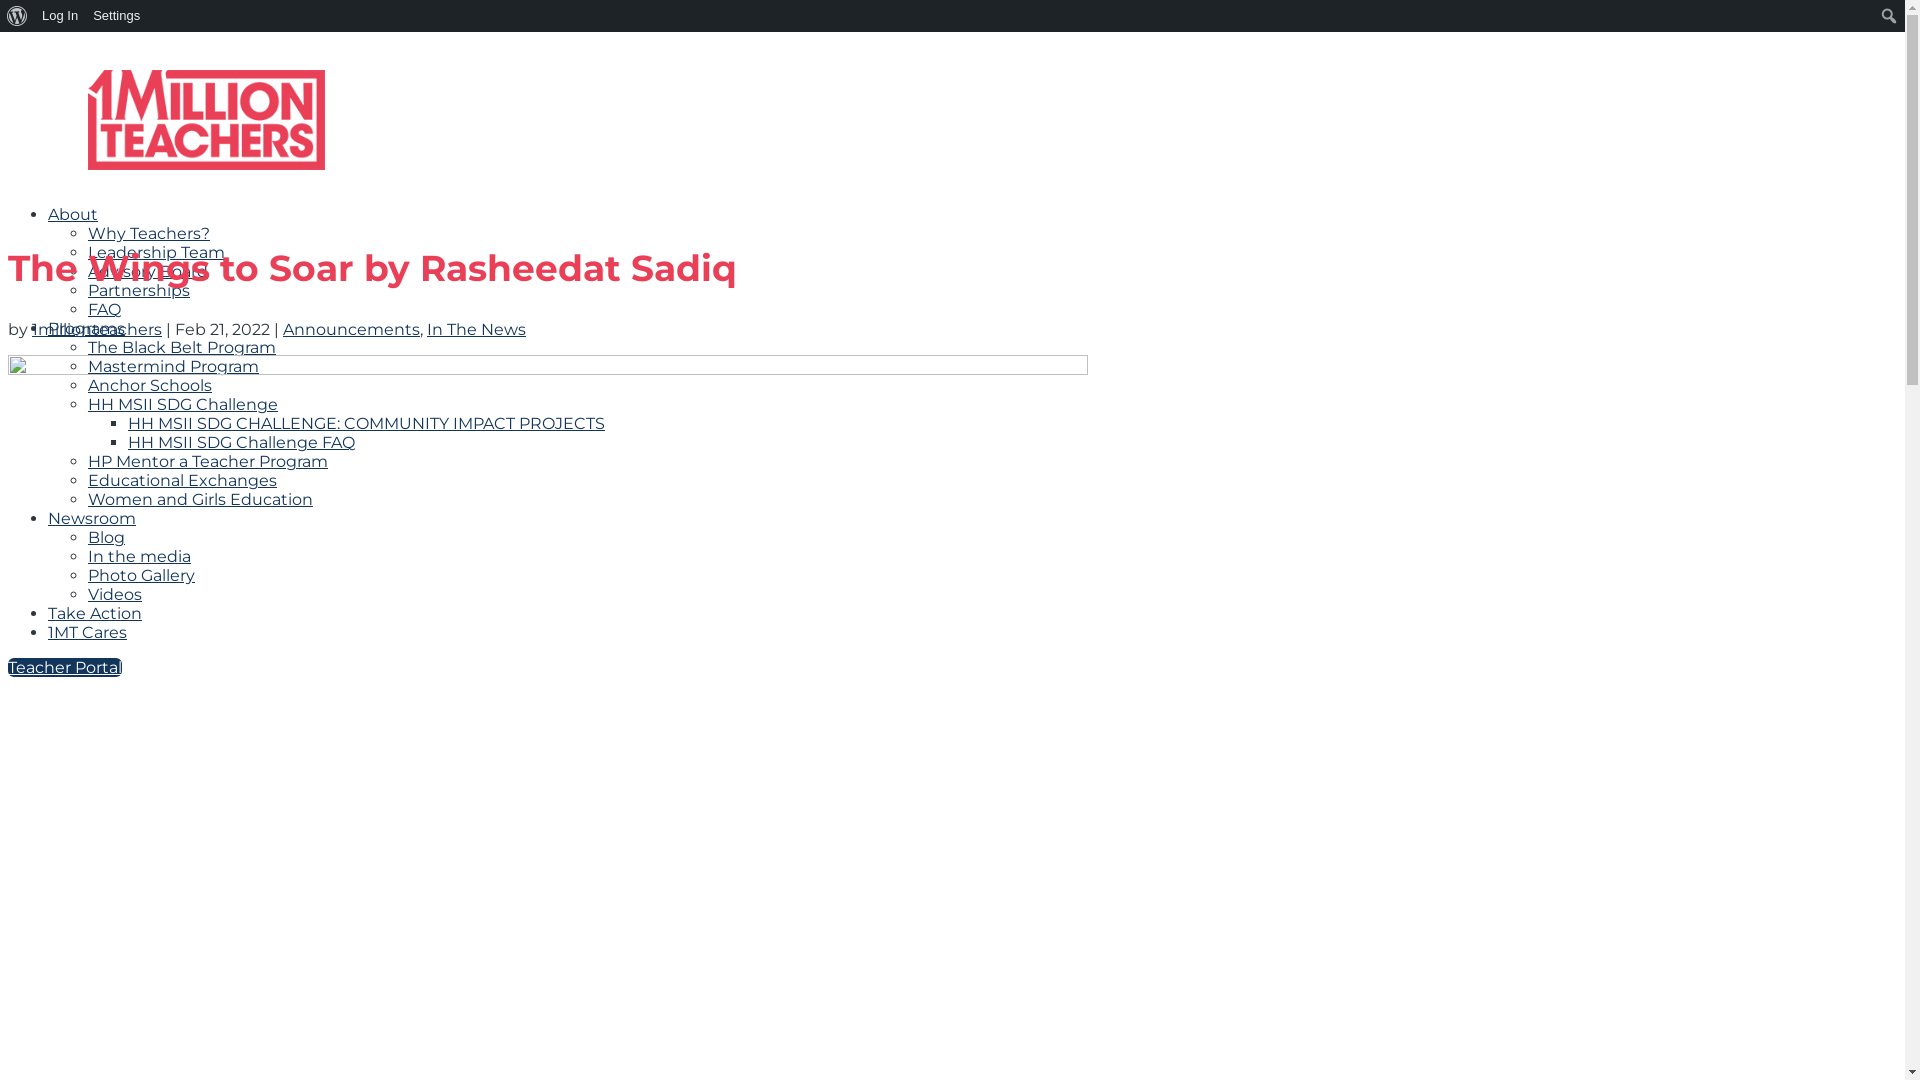 The width and height of the screenshot is (1920, 1080). What do you see at coordinates (366, 424) in the screenshot?
I see `HH MSII SDG CHALLENGE: COMMUNITY IMPACT PROJECTS` at bounding box center [366, 424].